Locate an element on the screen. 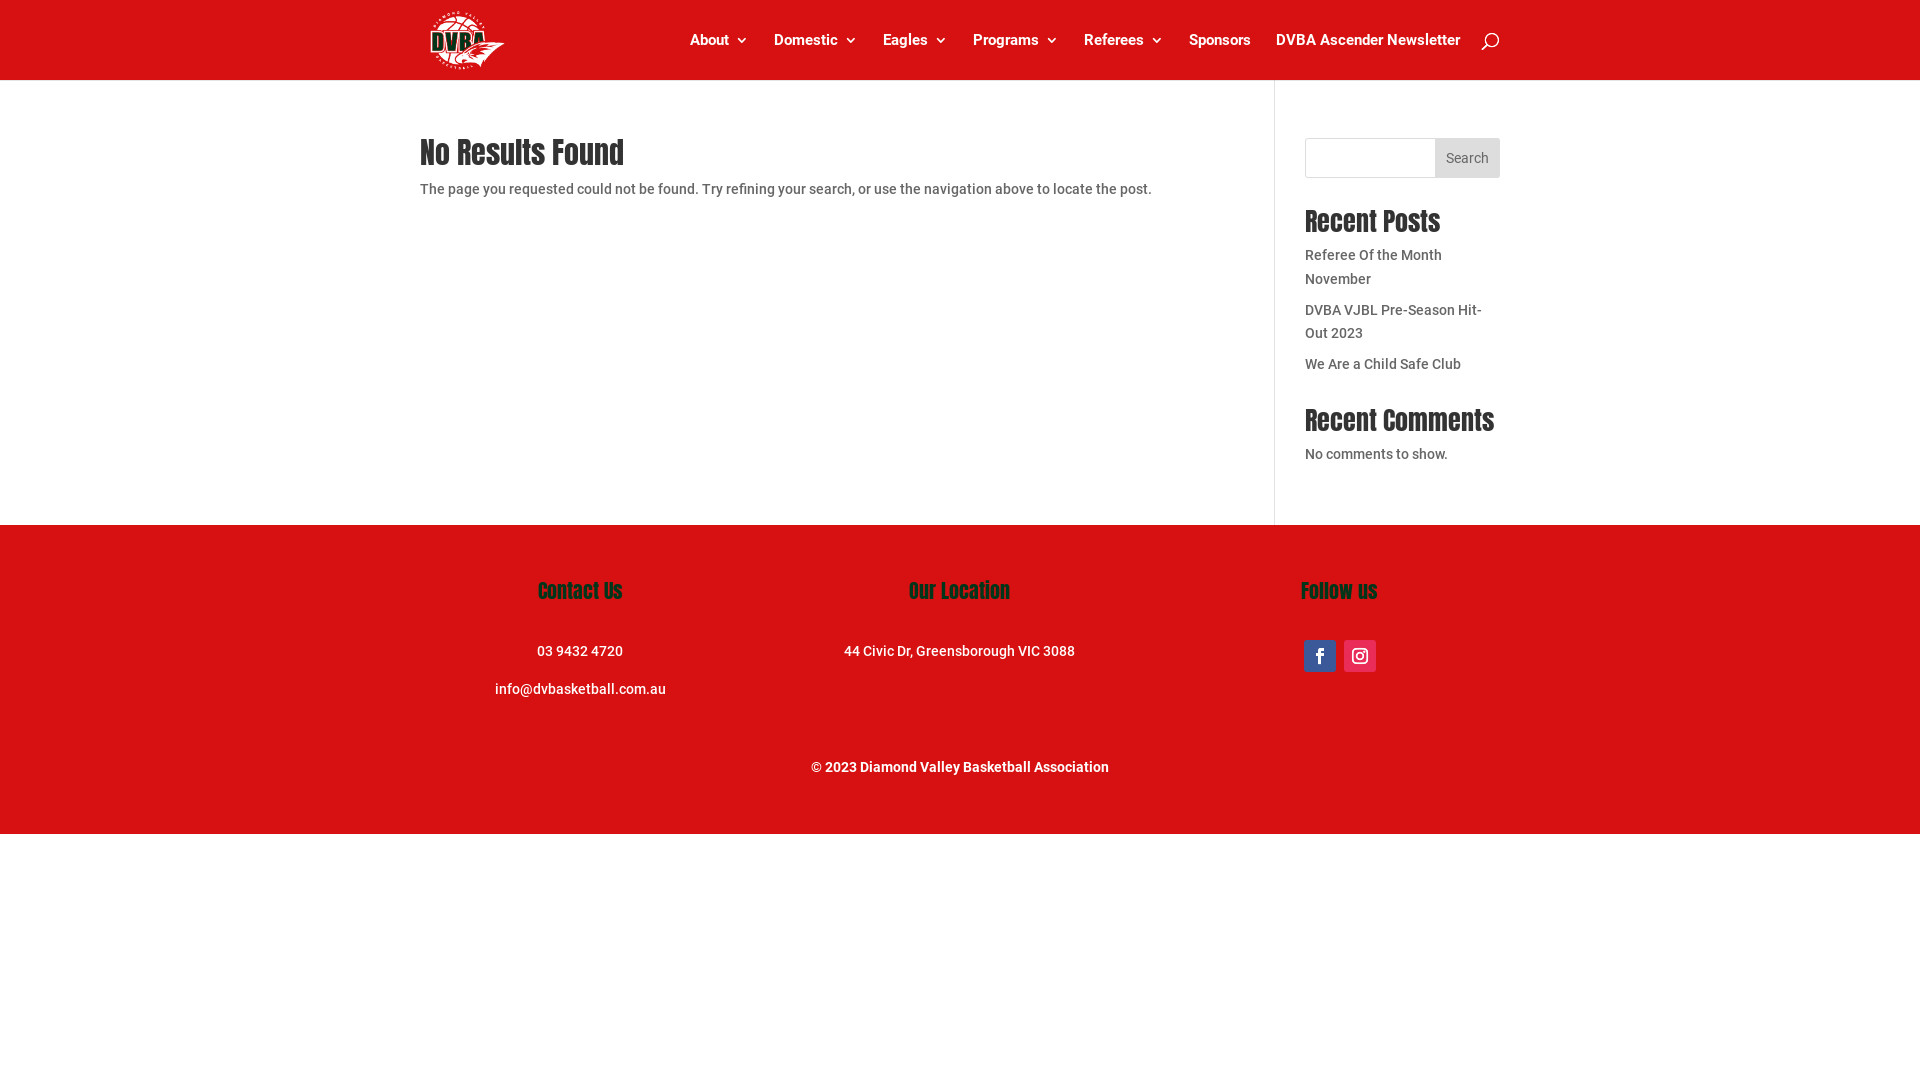  Programs is located at coordinates (1016, 56).